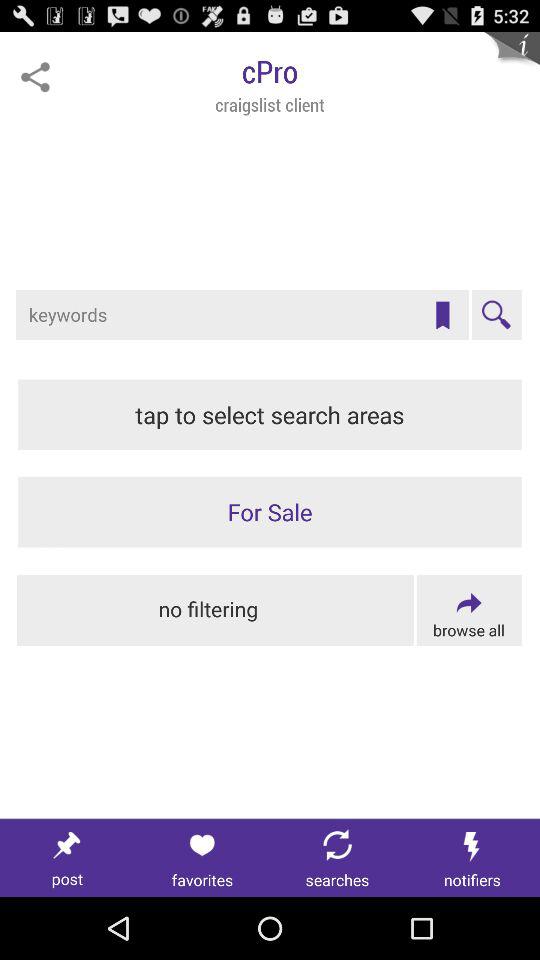 This screenshot has width=540, height=960. What do you see at coordinates (35, 77) in the screenshot?
I see `turn on item at the top left corner` at bounding box center [35, 77].